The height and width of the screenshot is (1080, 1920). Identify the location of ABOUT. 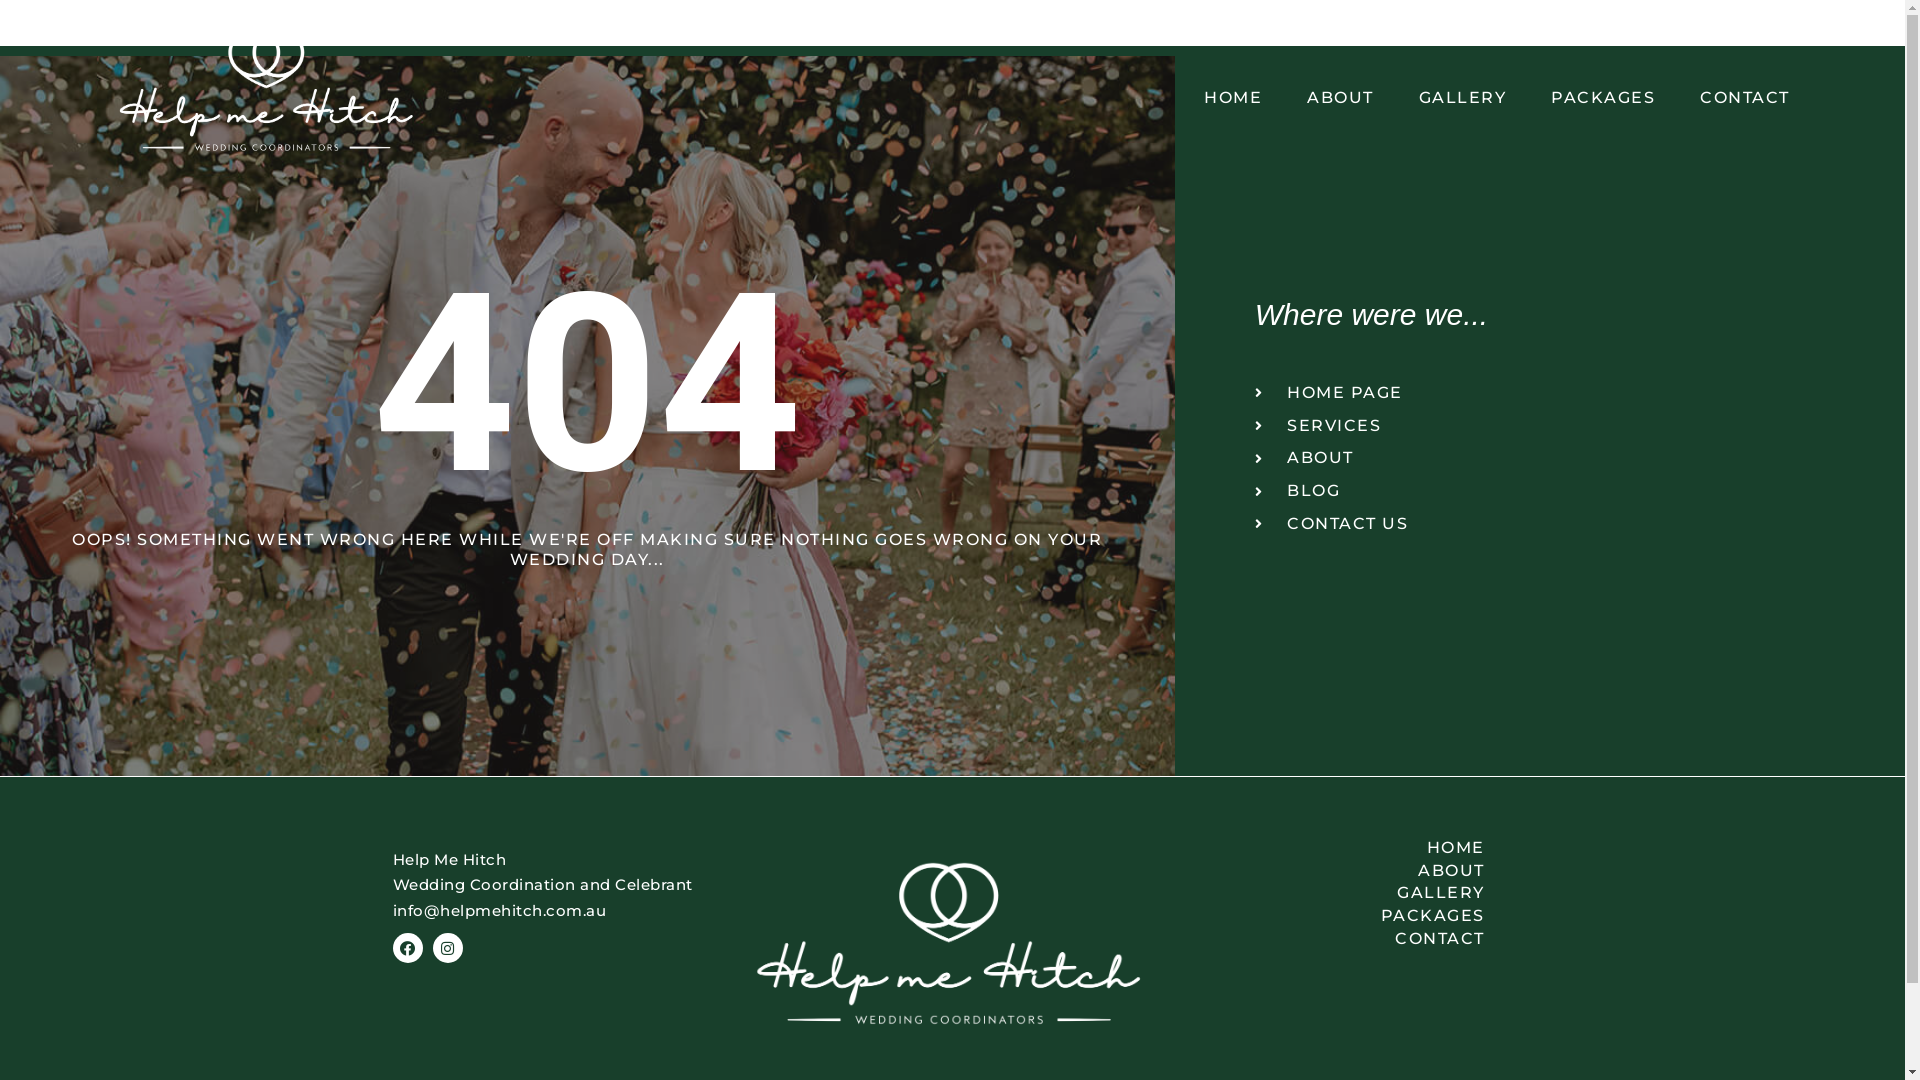
(1344, 871).